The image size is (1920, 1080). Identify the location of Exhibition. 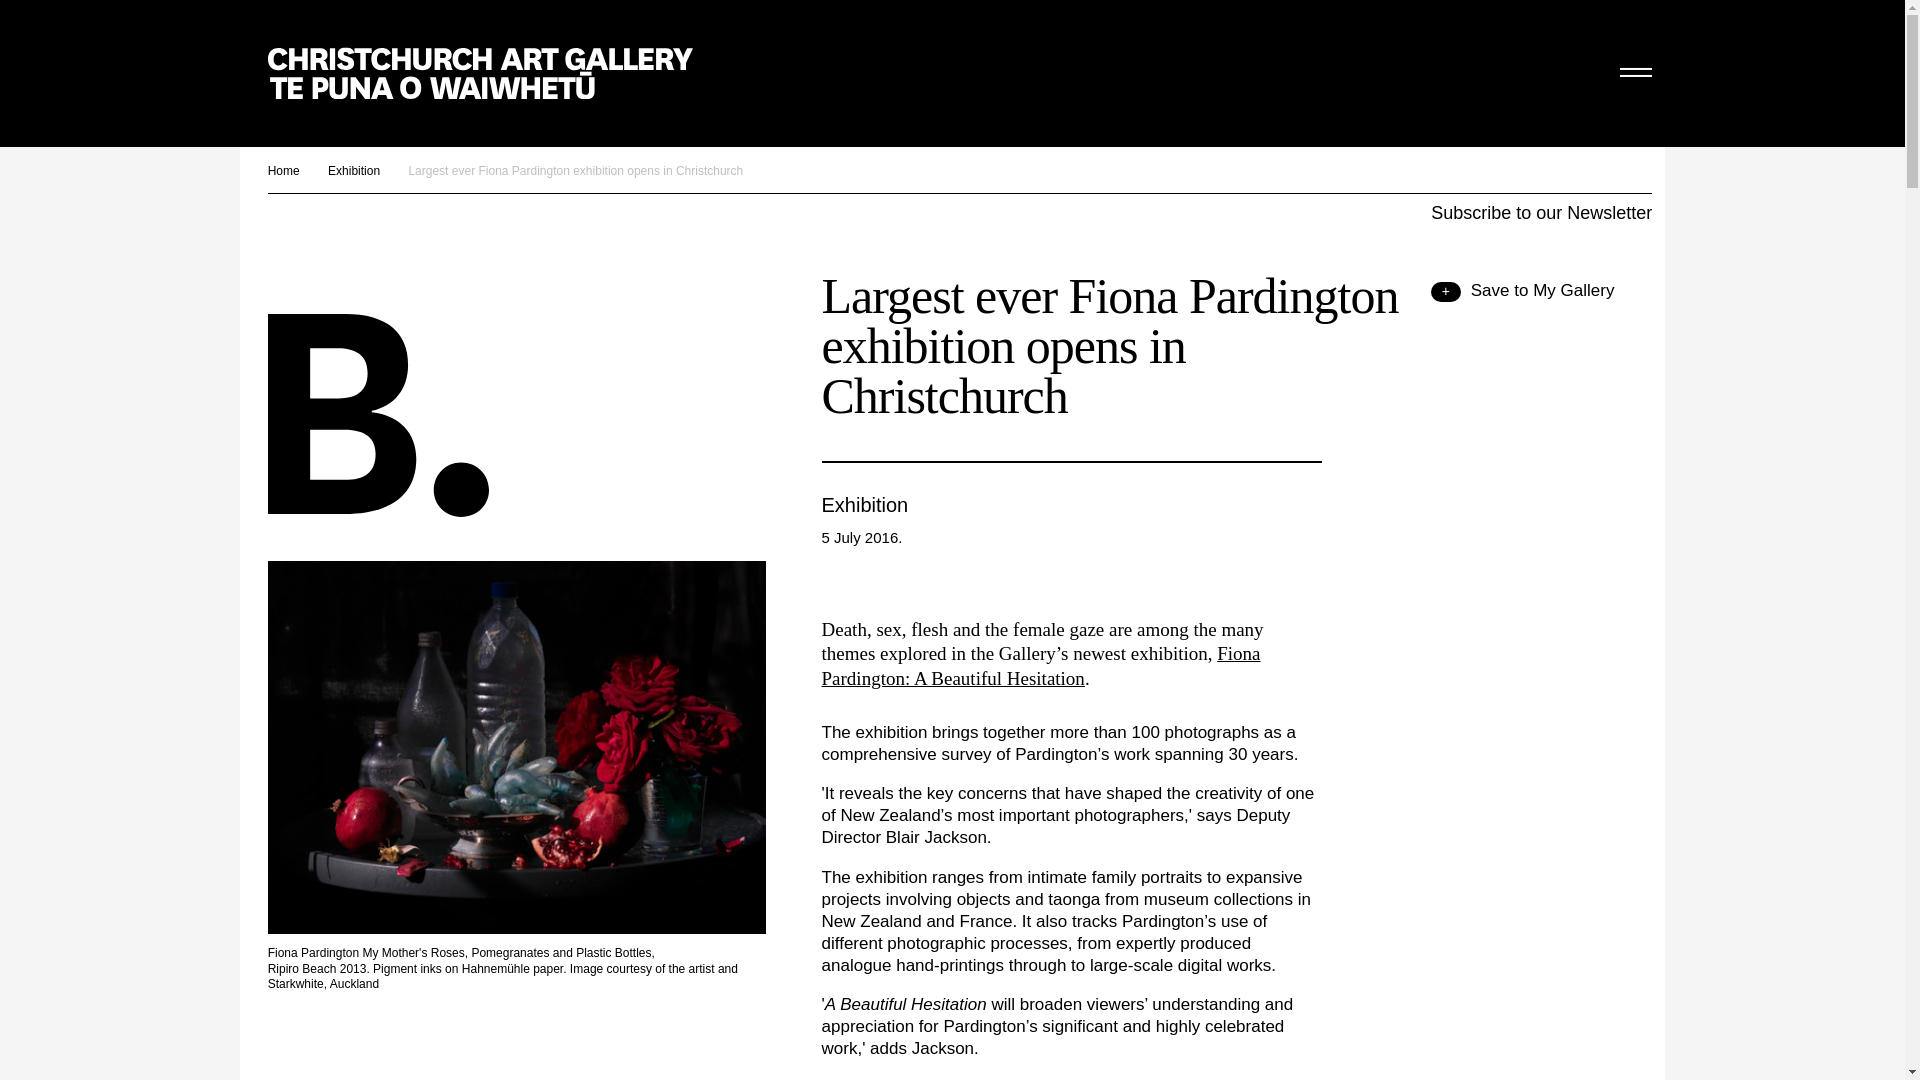
(354, 170).